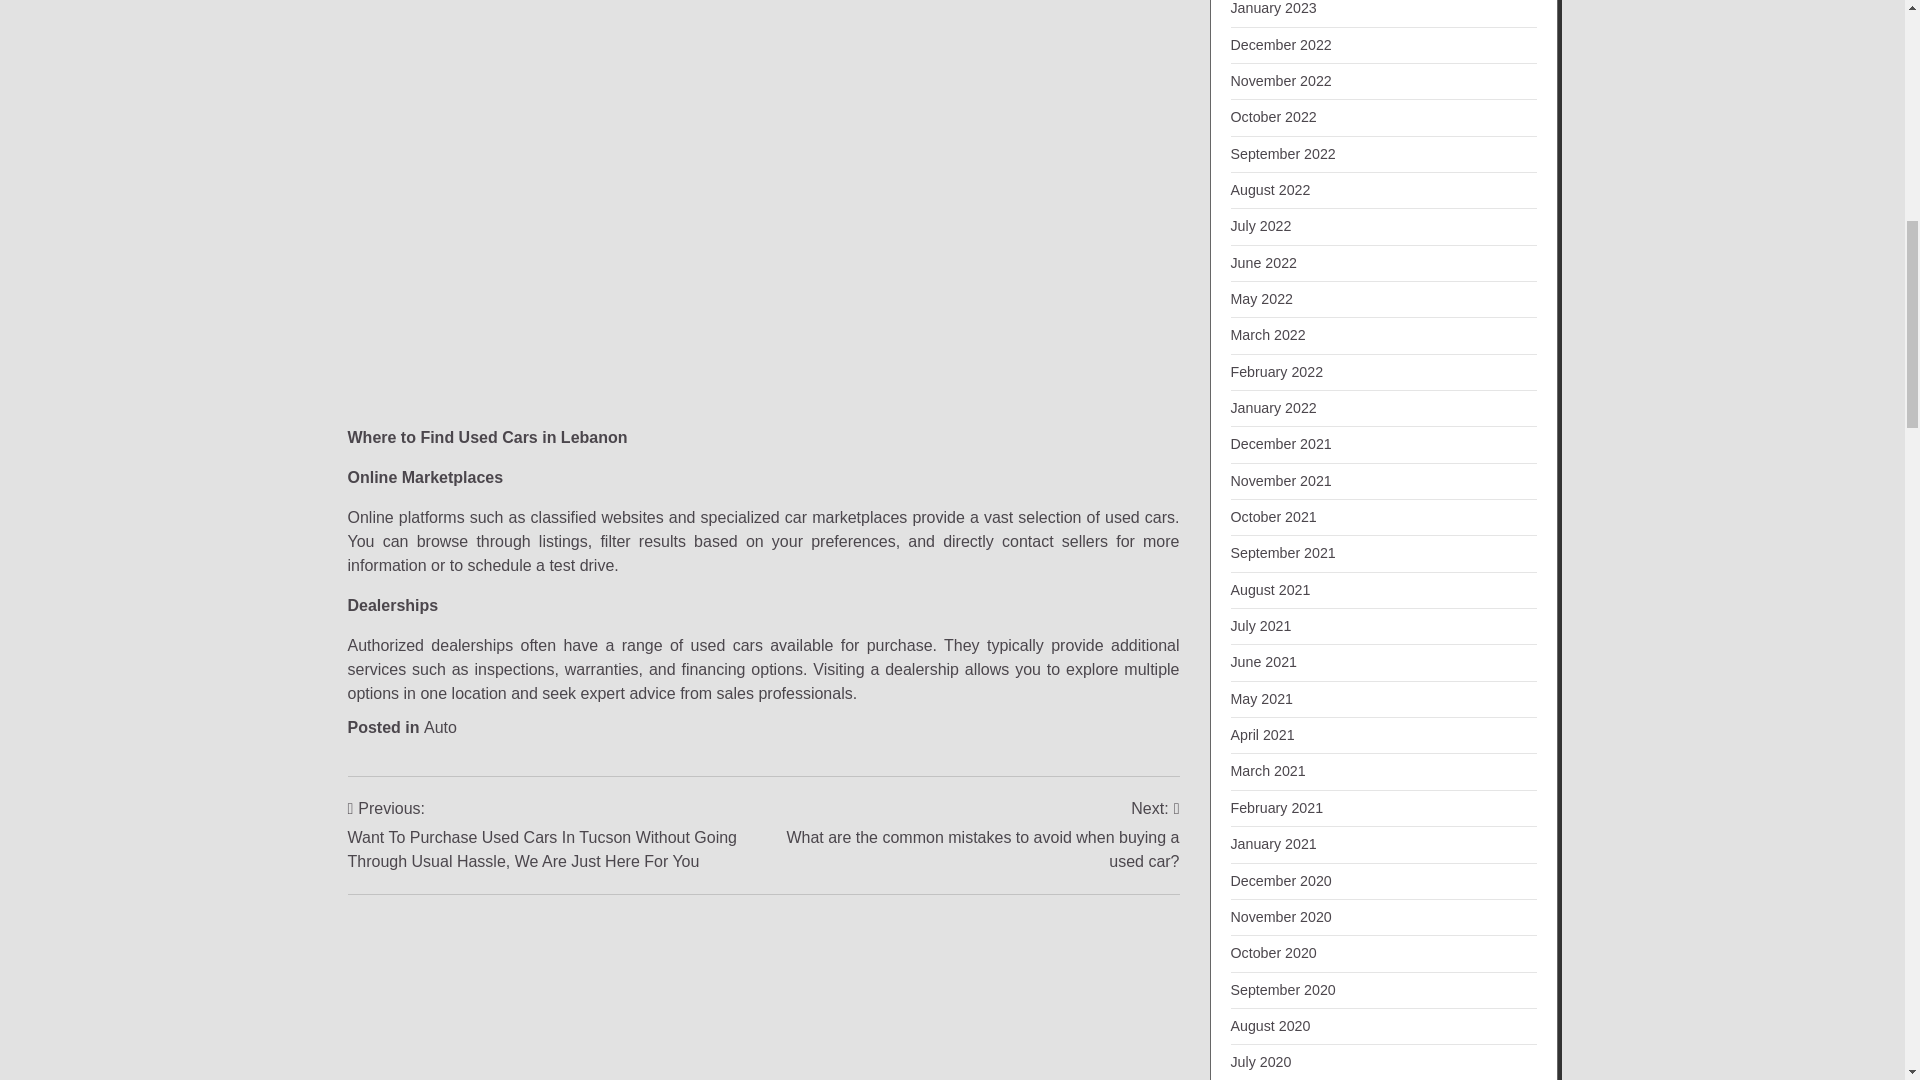 This screenshot has height=1080, width=1920. What do you see at coordinates (1280, 44) in the screenshot?
I see `December 2022` at bounding box center [1280, 44].